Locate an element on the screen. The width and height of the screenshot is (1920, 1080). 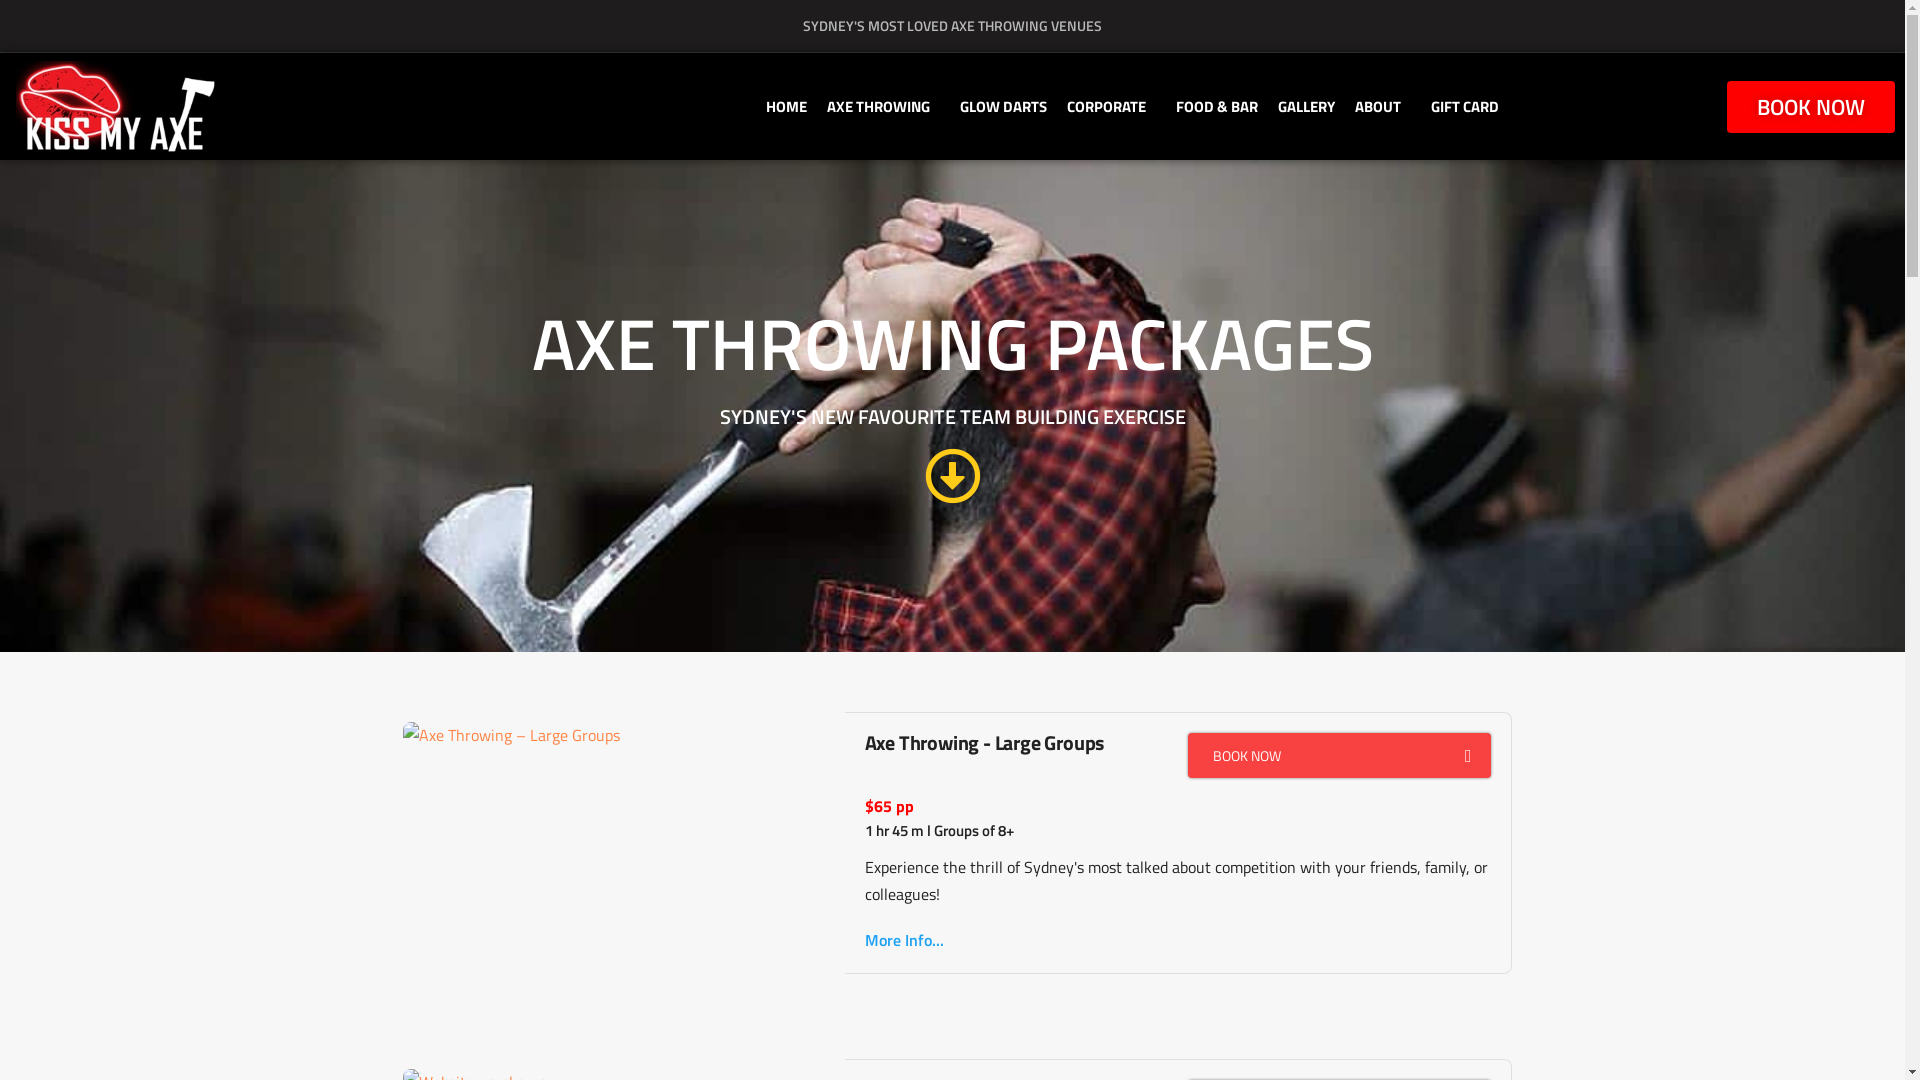
HOME is located at coordinates (786, 107).